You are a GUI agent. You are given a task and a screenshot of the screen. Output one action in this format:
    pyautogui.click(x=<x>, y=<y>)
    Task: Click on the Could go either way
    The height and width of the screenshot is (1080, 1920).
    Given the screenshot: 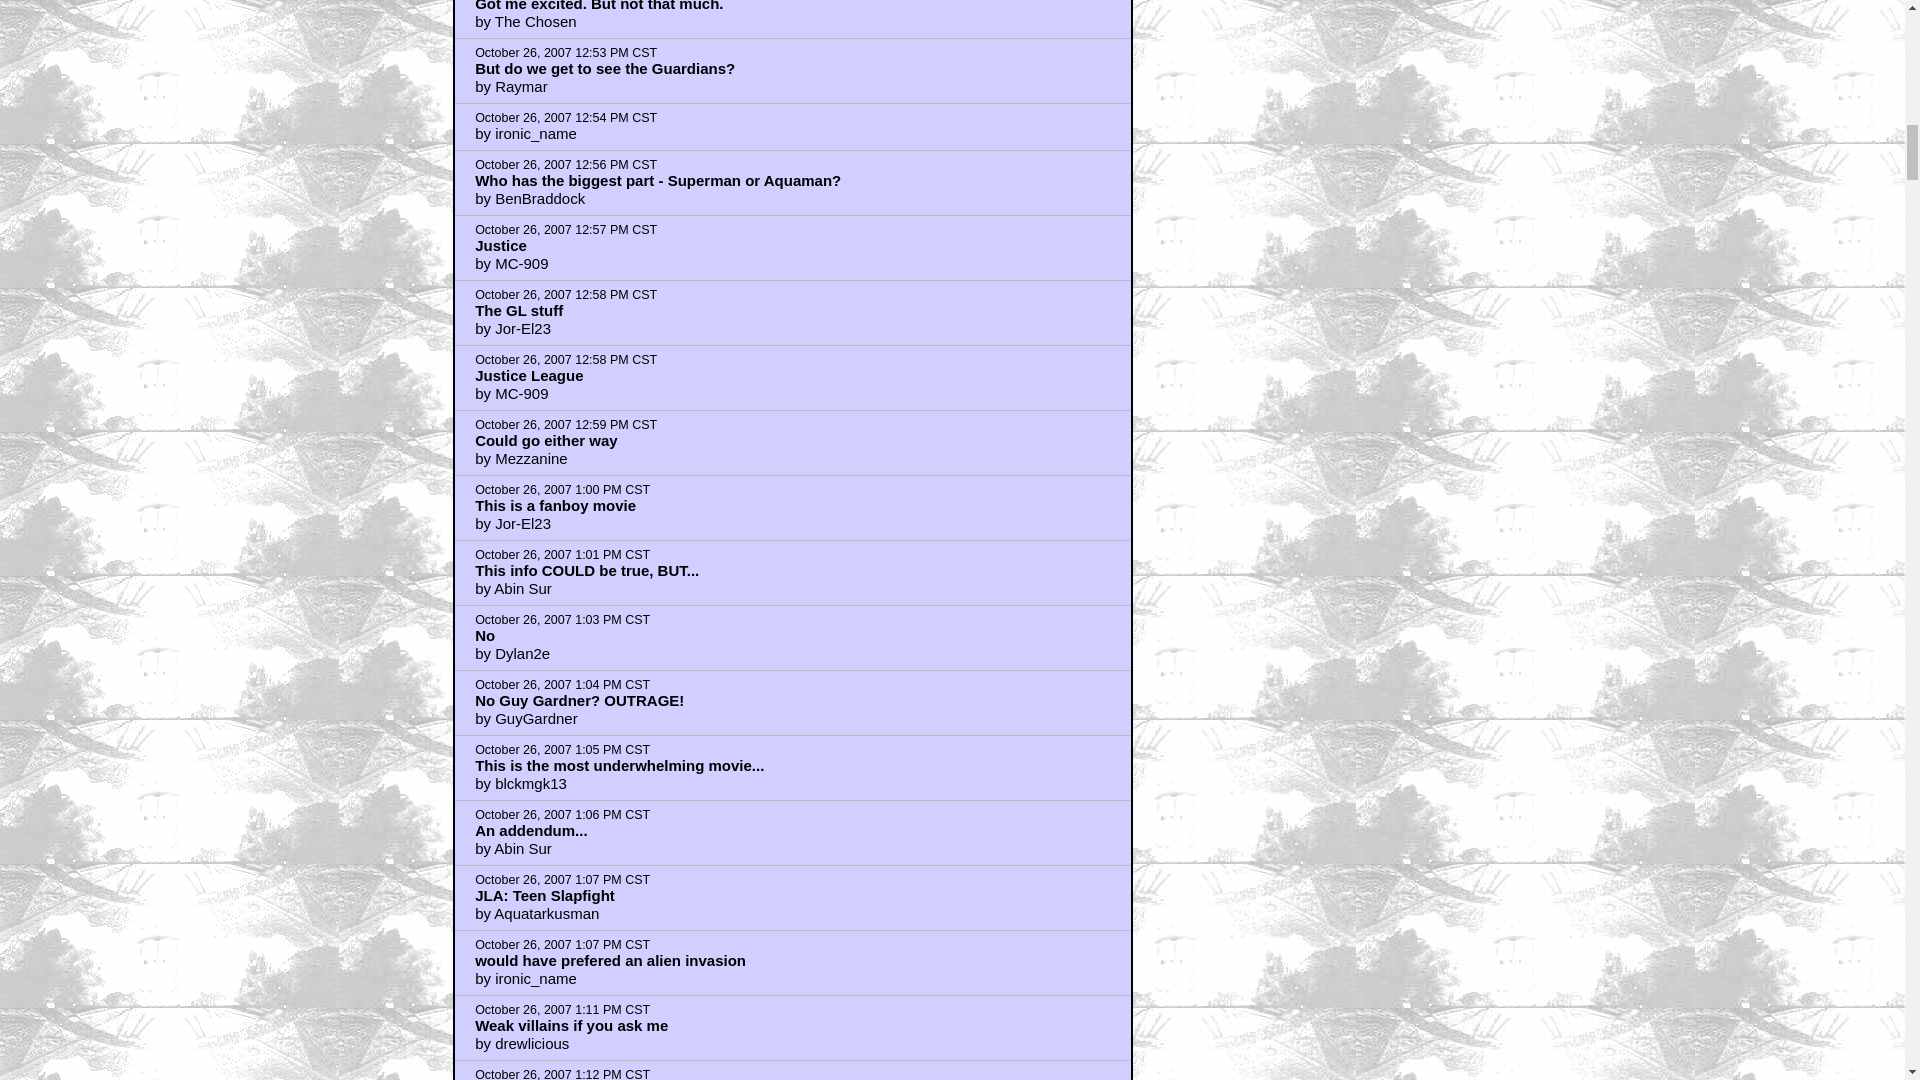 What is the action you would take?
    pyautogui.click(x=546, y=440)
    